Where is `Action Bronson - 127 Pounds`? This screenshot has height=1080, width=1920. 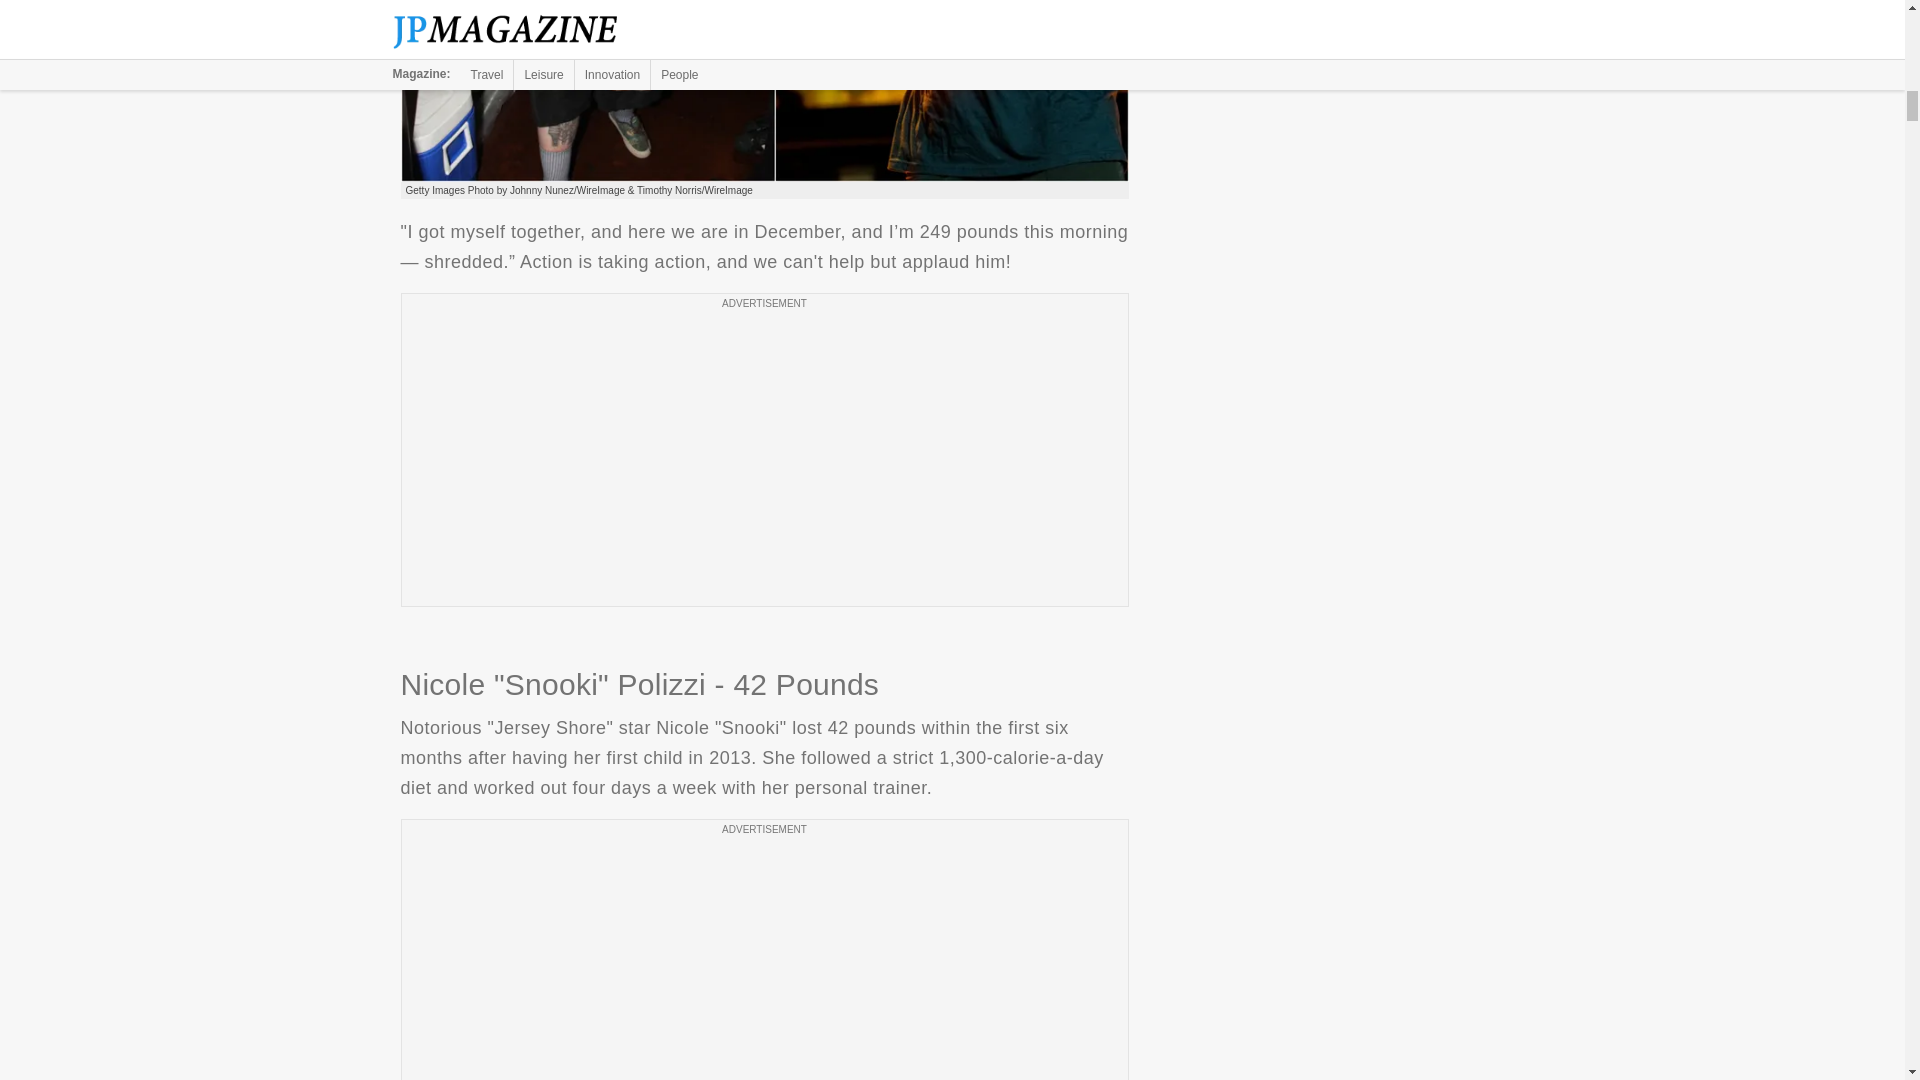 Action Bronson - 127 Pounds is located at coordinates (764, 91).